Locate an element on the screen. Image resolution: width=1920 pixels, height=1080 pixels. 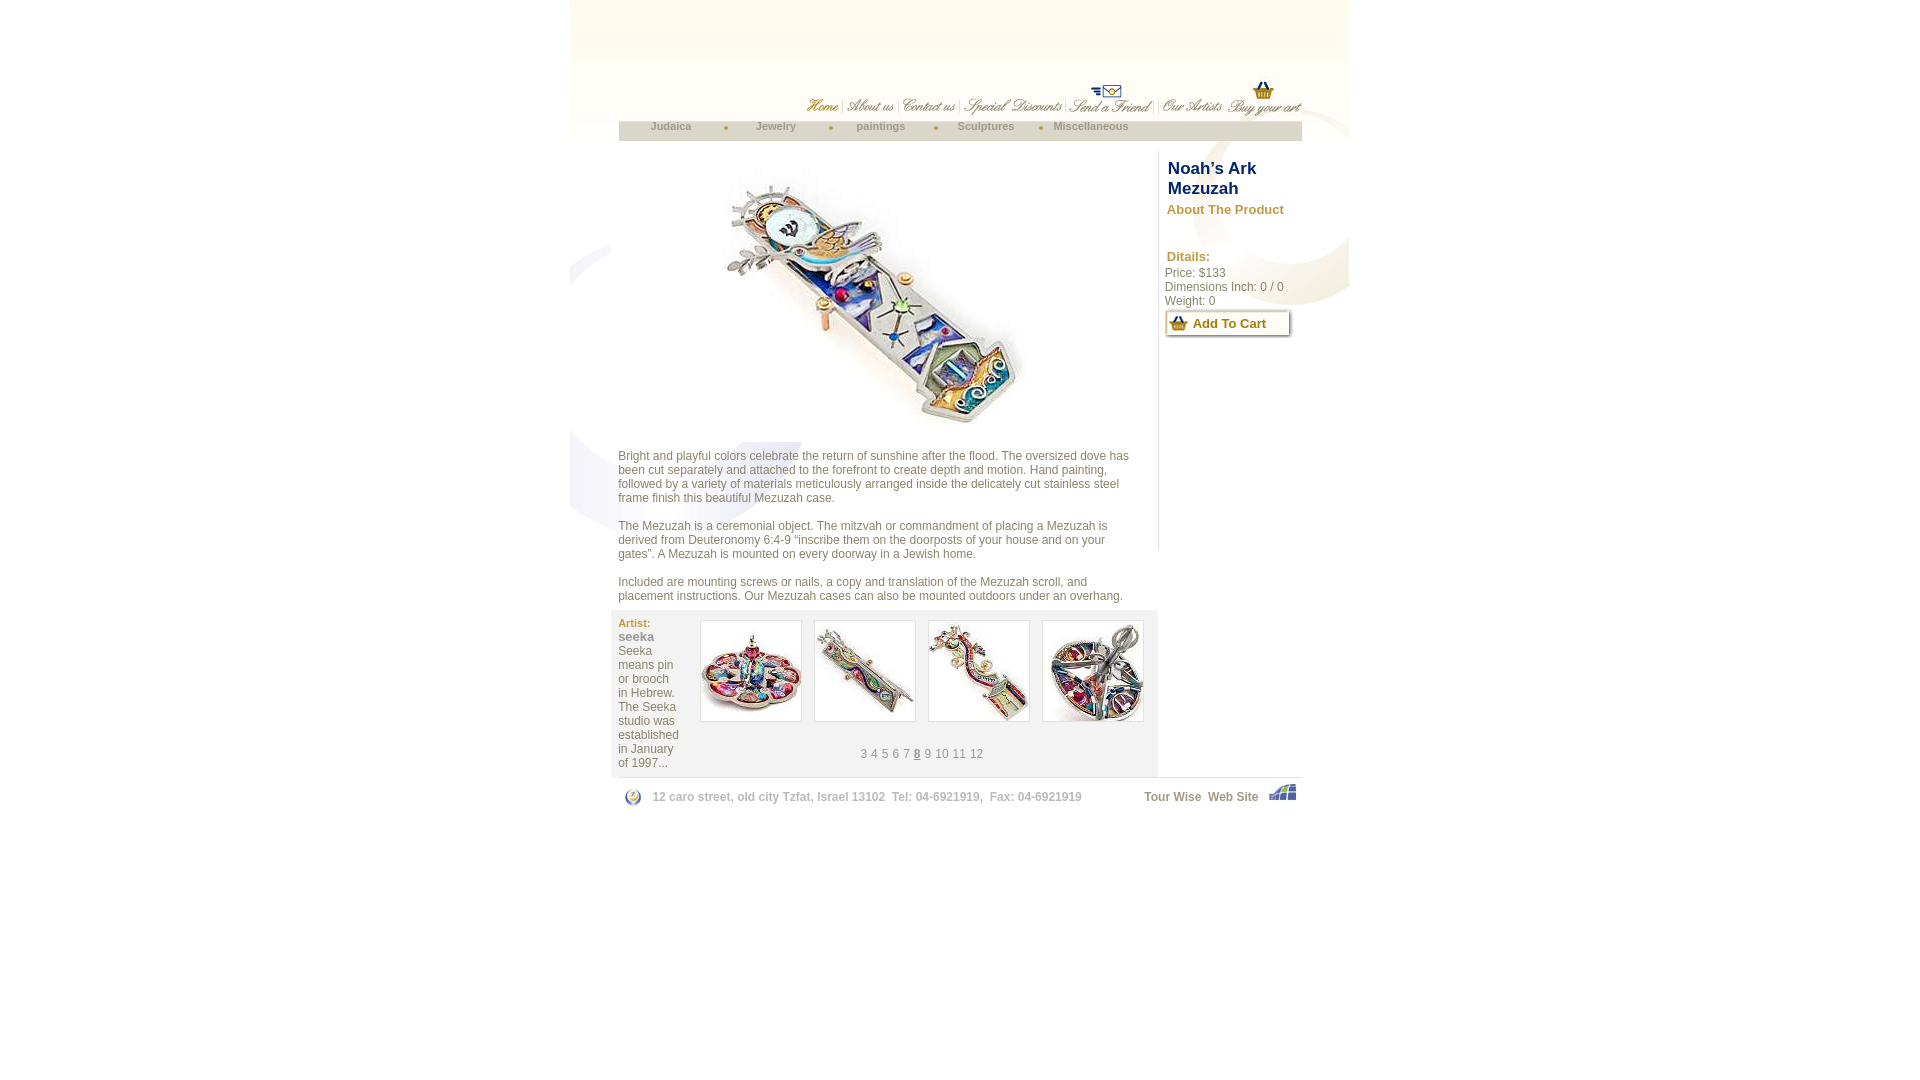
Miscellaneous is located at coordinates (1090, 125).